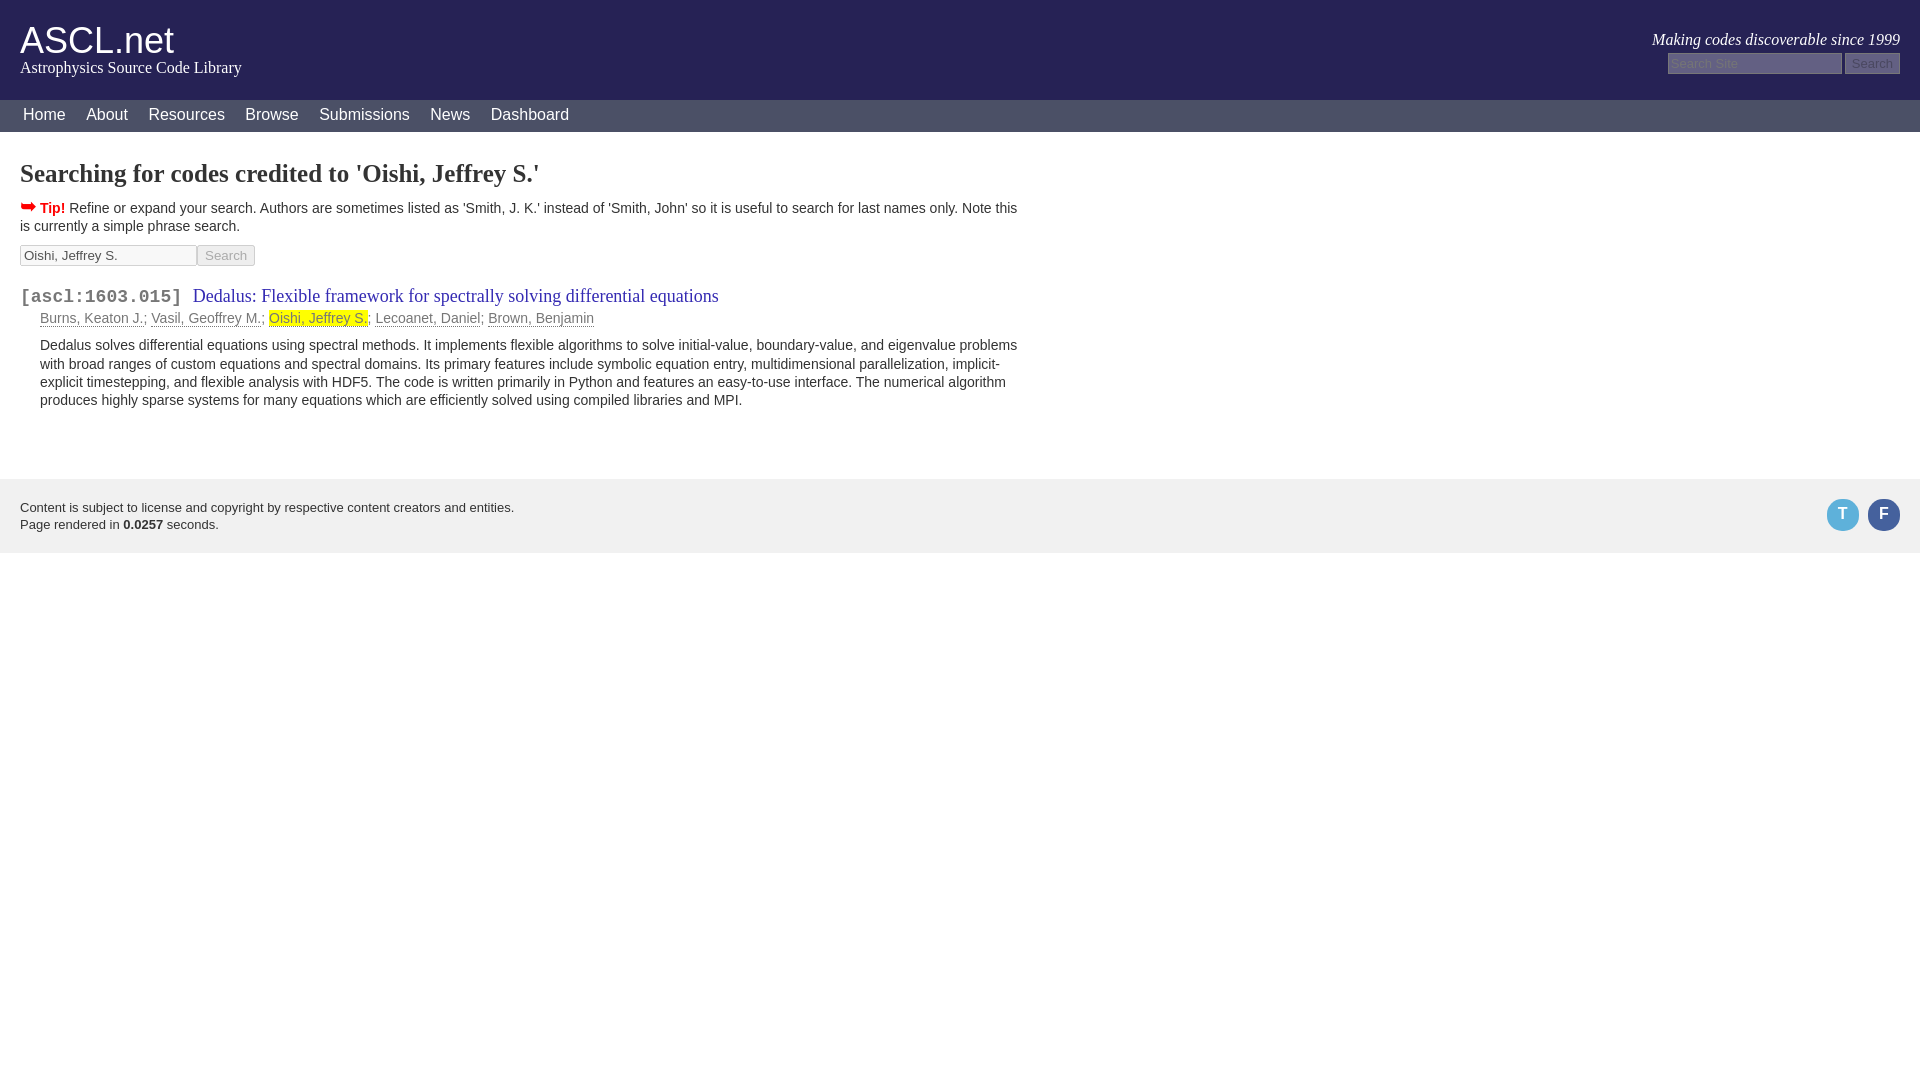  Describe the element at coordinates (92, 318) in the screenshot. I see `Burns, Keaton J.` at that location.